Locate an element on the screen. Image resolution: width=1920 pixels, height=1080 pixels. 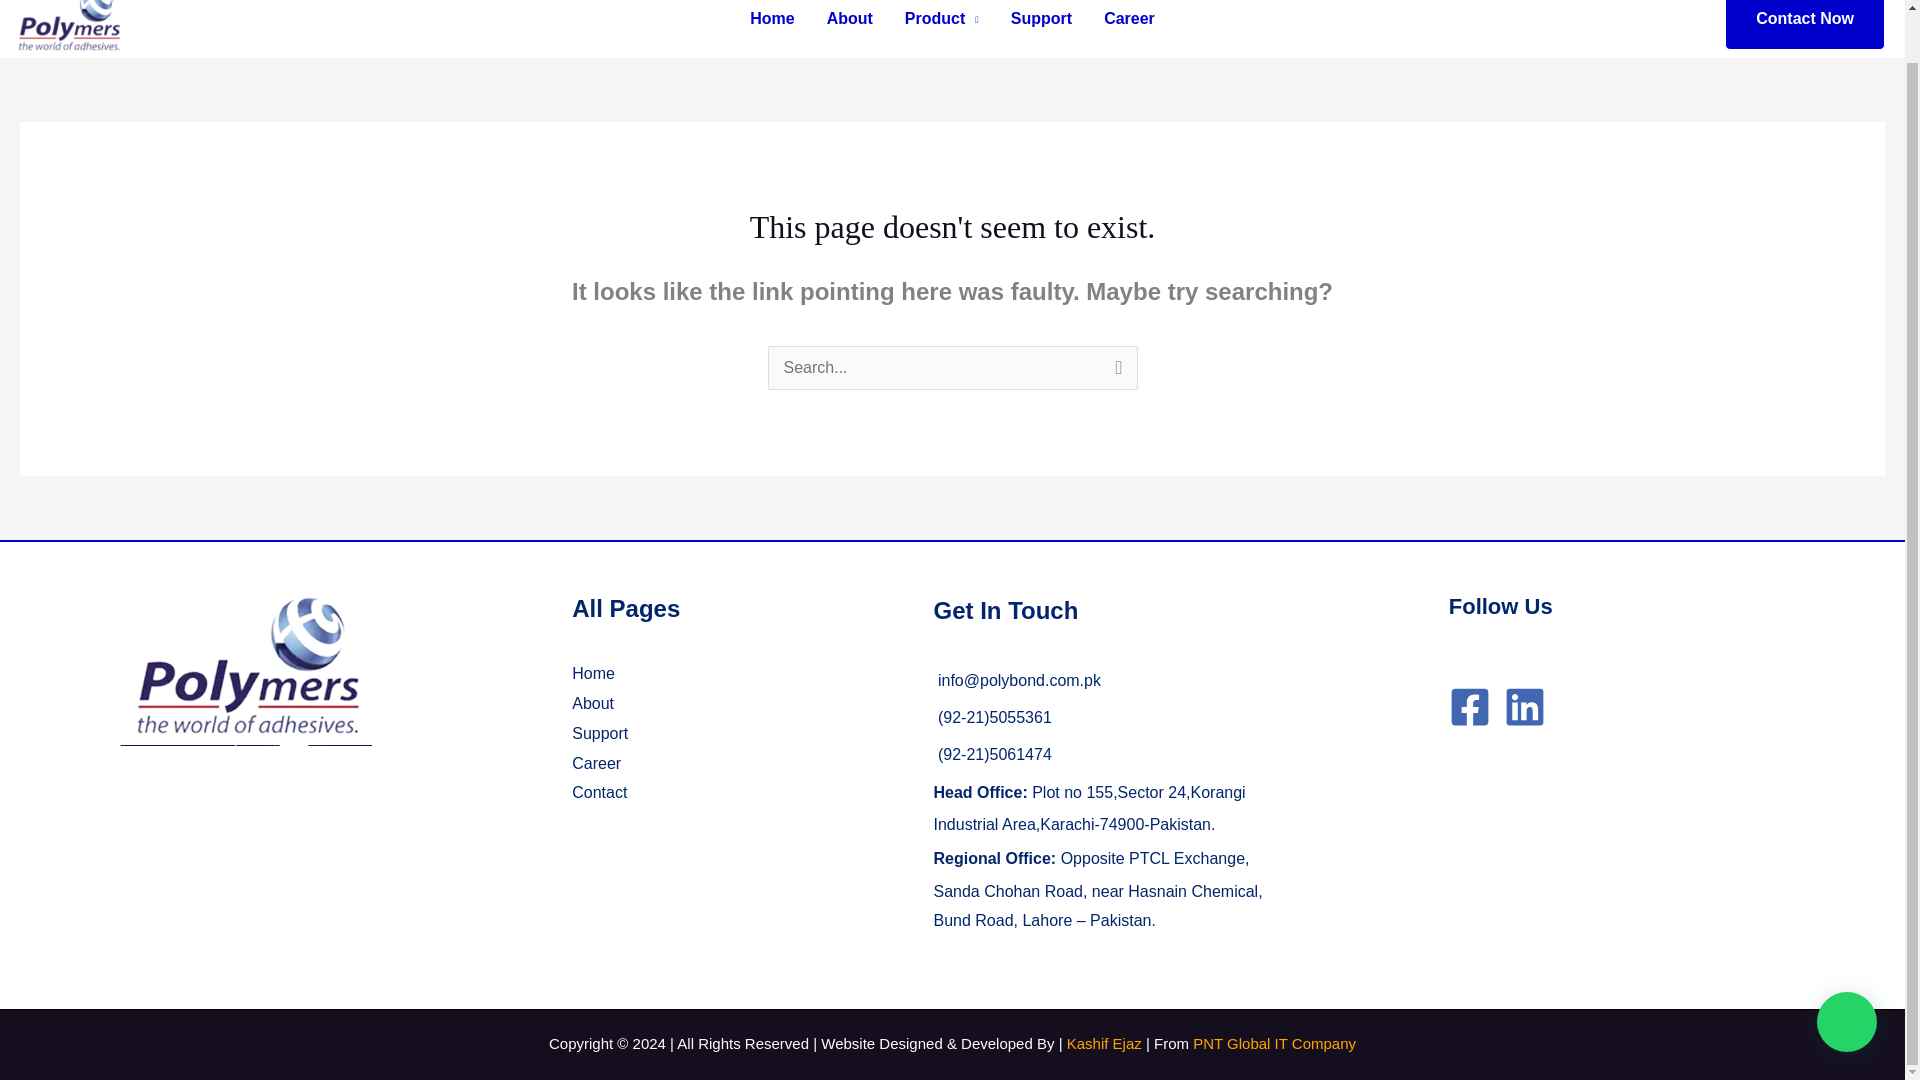
Career is located at coordinates (1130, 18).